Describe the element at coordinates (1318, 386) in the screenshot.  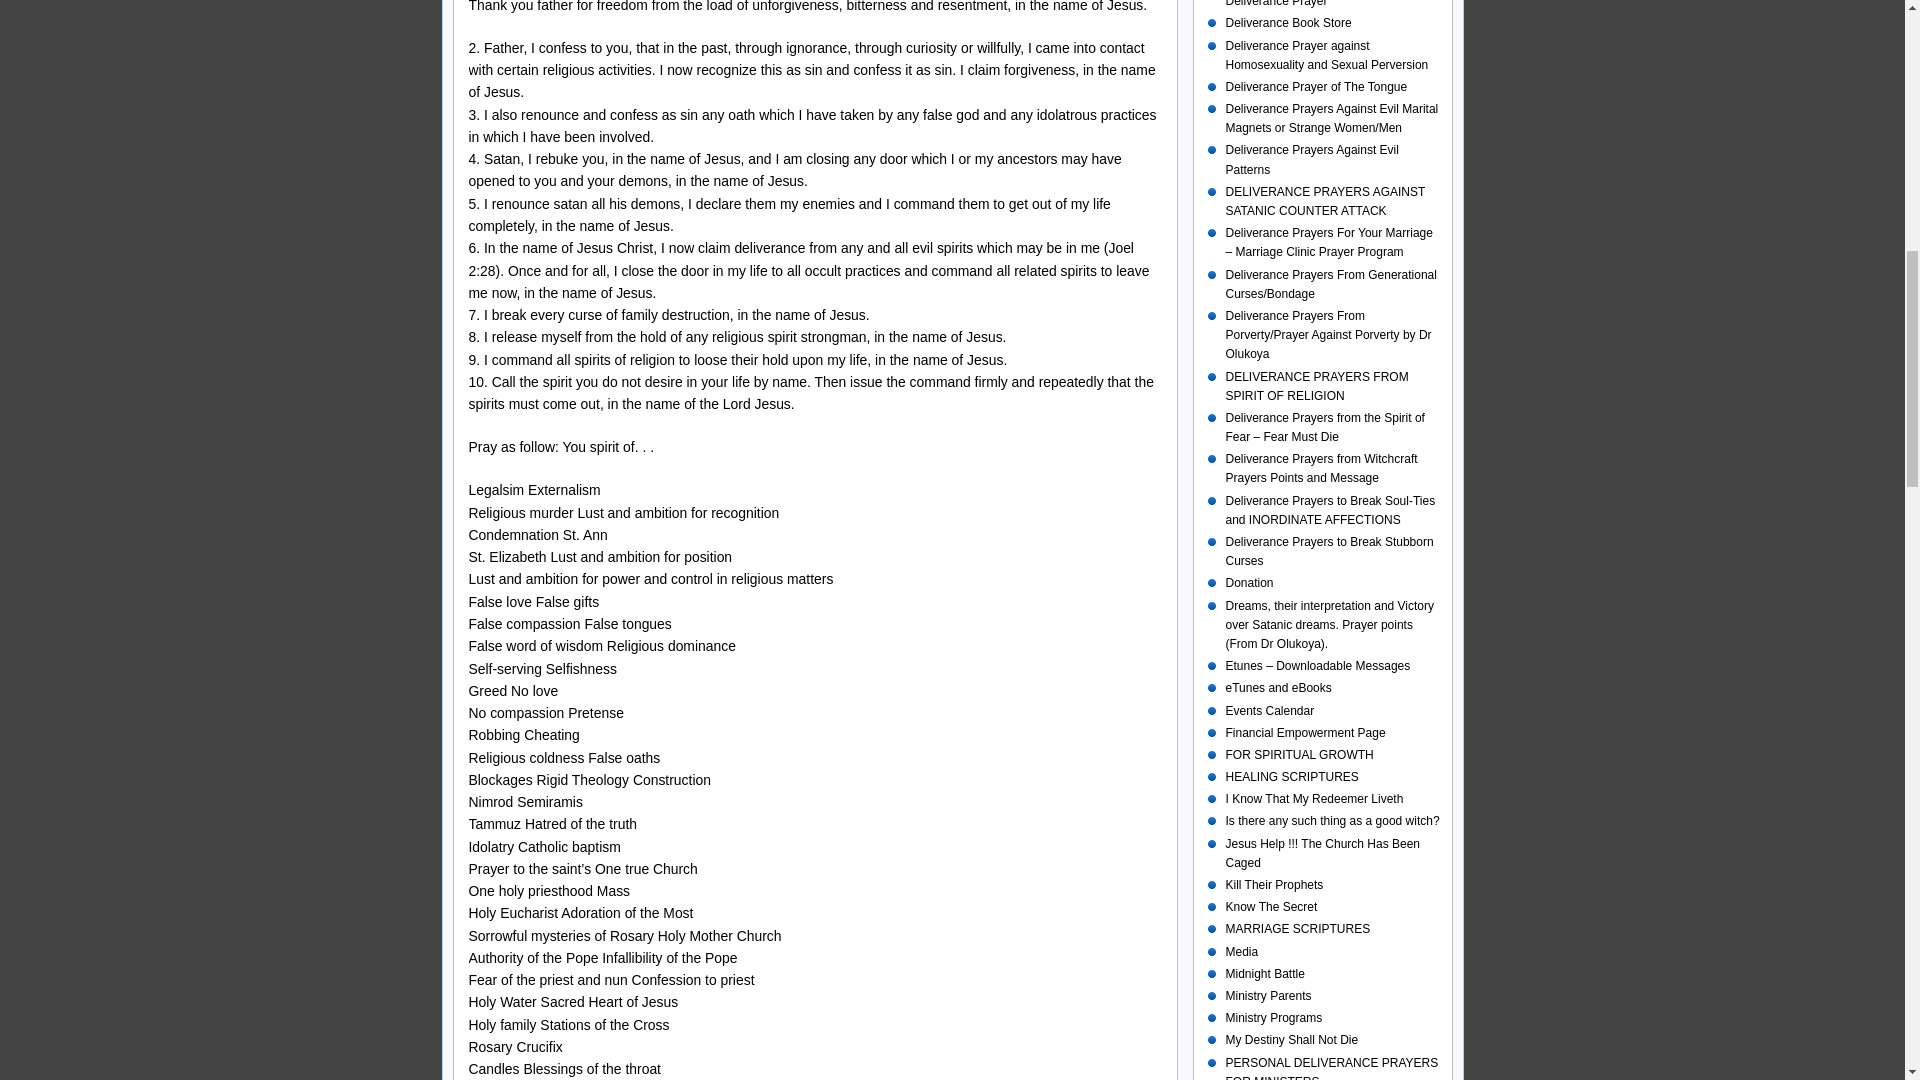
I see `DELIVERANCE PRAYERS FROM SPIRIT OF RELIGION` at that location.